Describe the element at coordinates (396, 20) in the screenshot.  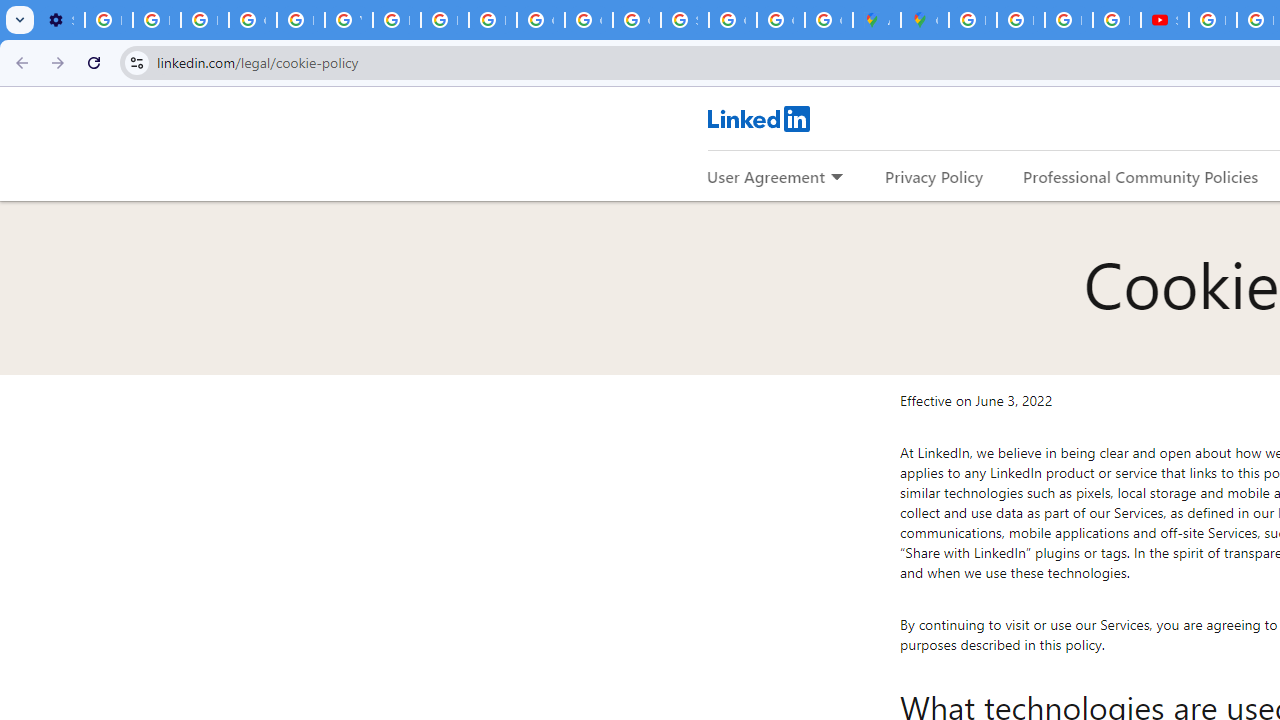
I see `https://scholar.google.com/` at that location.